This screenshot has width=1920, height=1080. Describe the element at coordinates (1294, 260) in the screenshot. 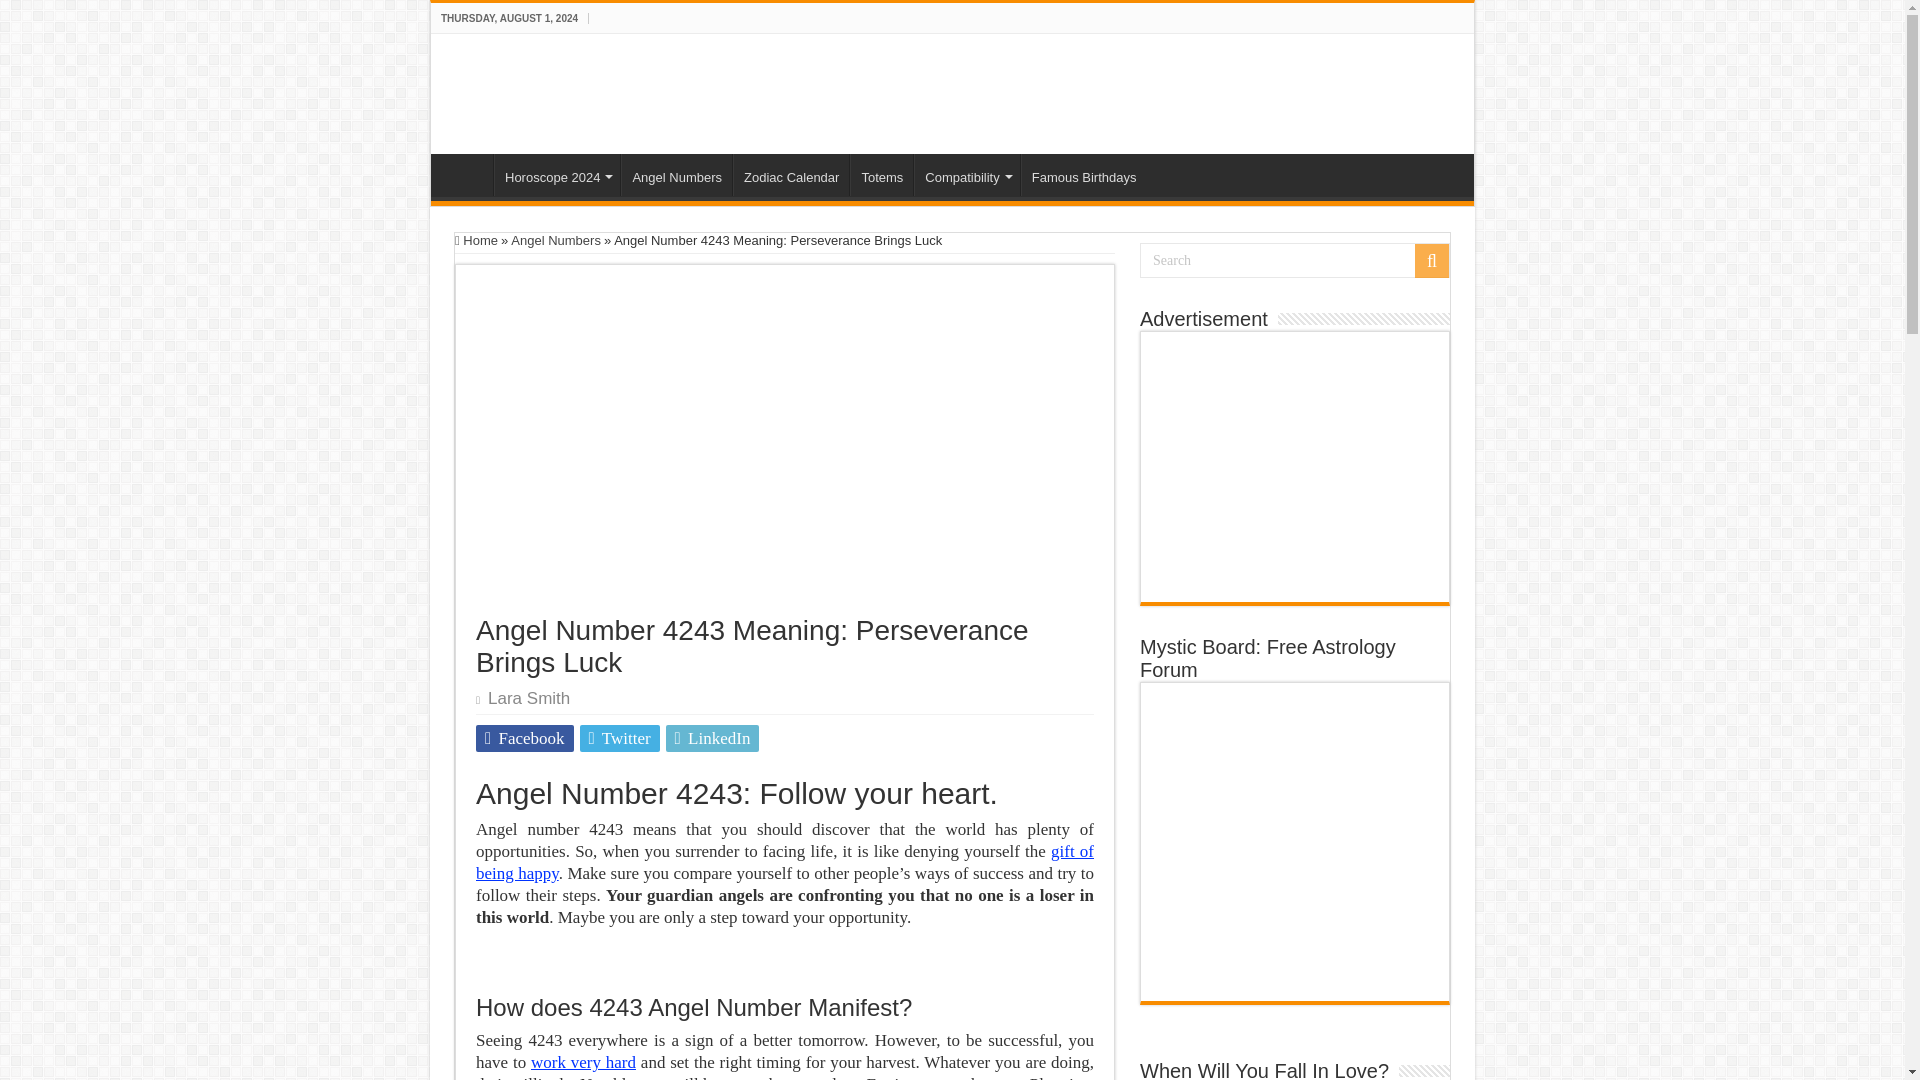

I see `Search` at that location.